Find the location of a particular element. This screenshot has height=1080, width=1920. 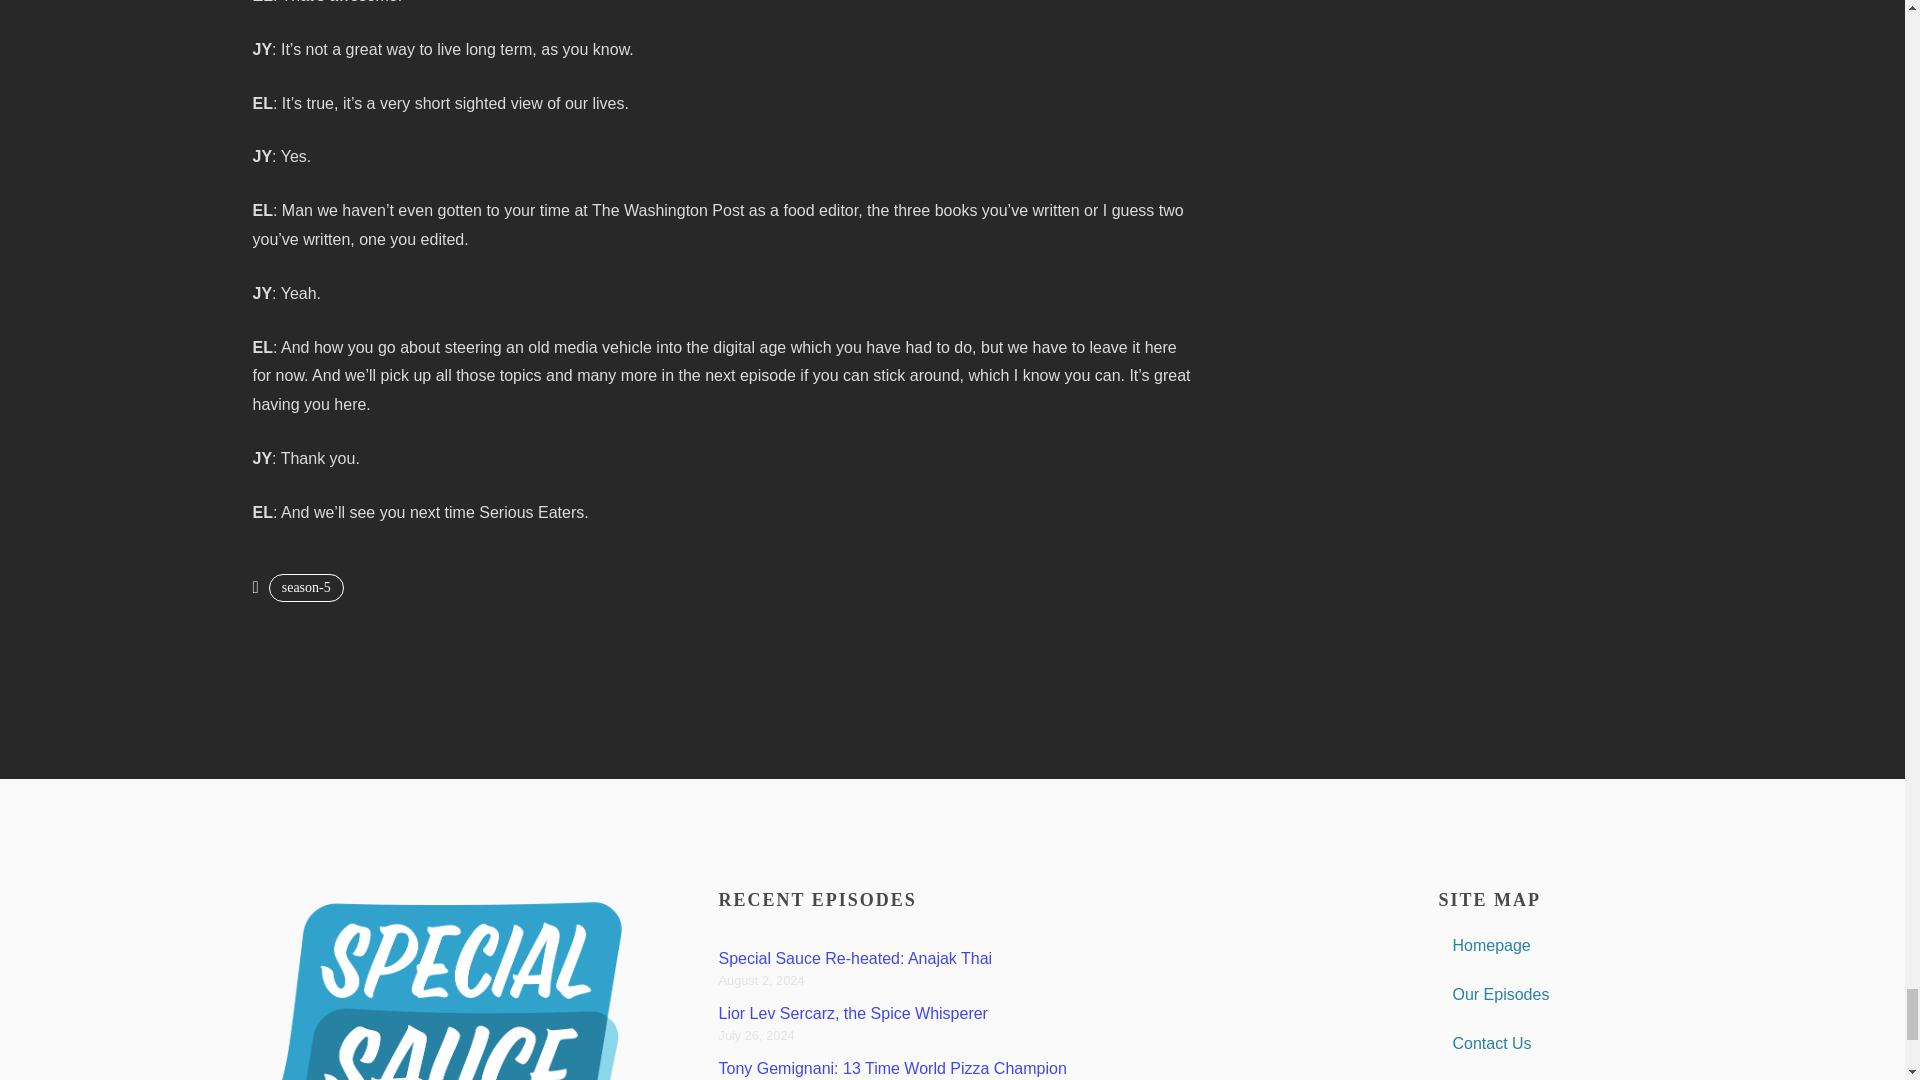

Tony Gemignani: 13 Time World Pizza Champion is located at coordinates (892, 1068).